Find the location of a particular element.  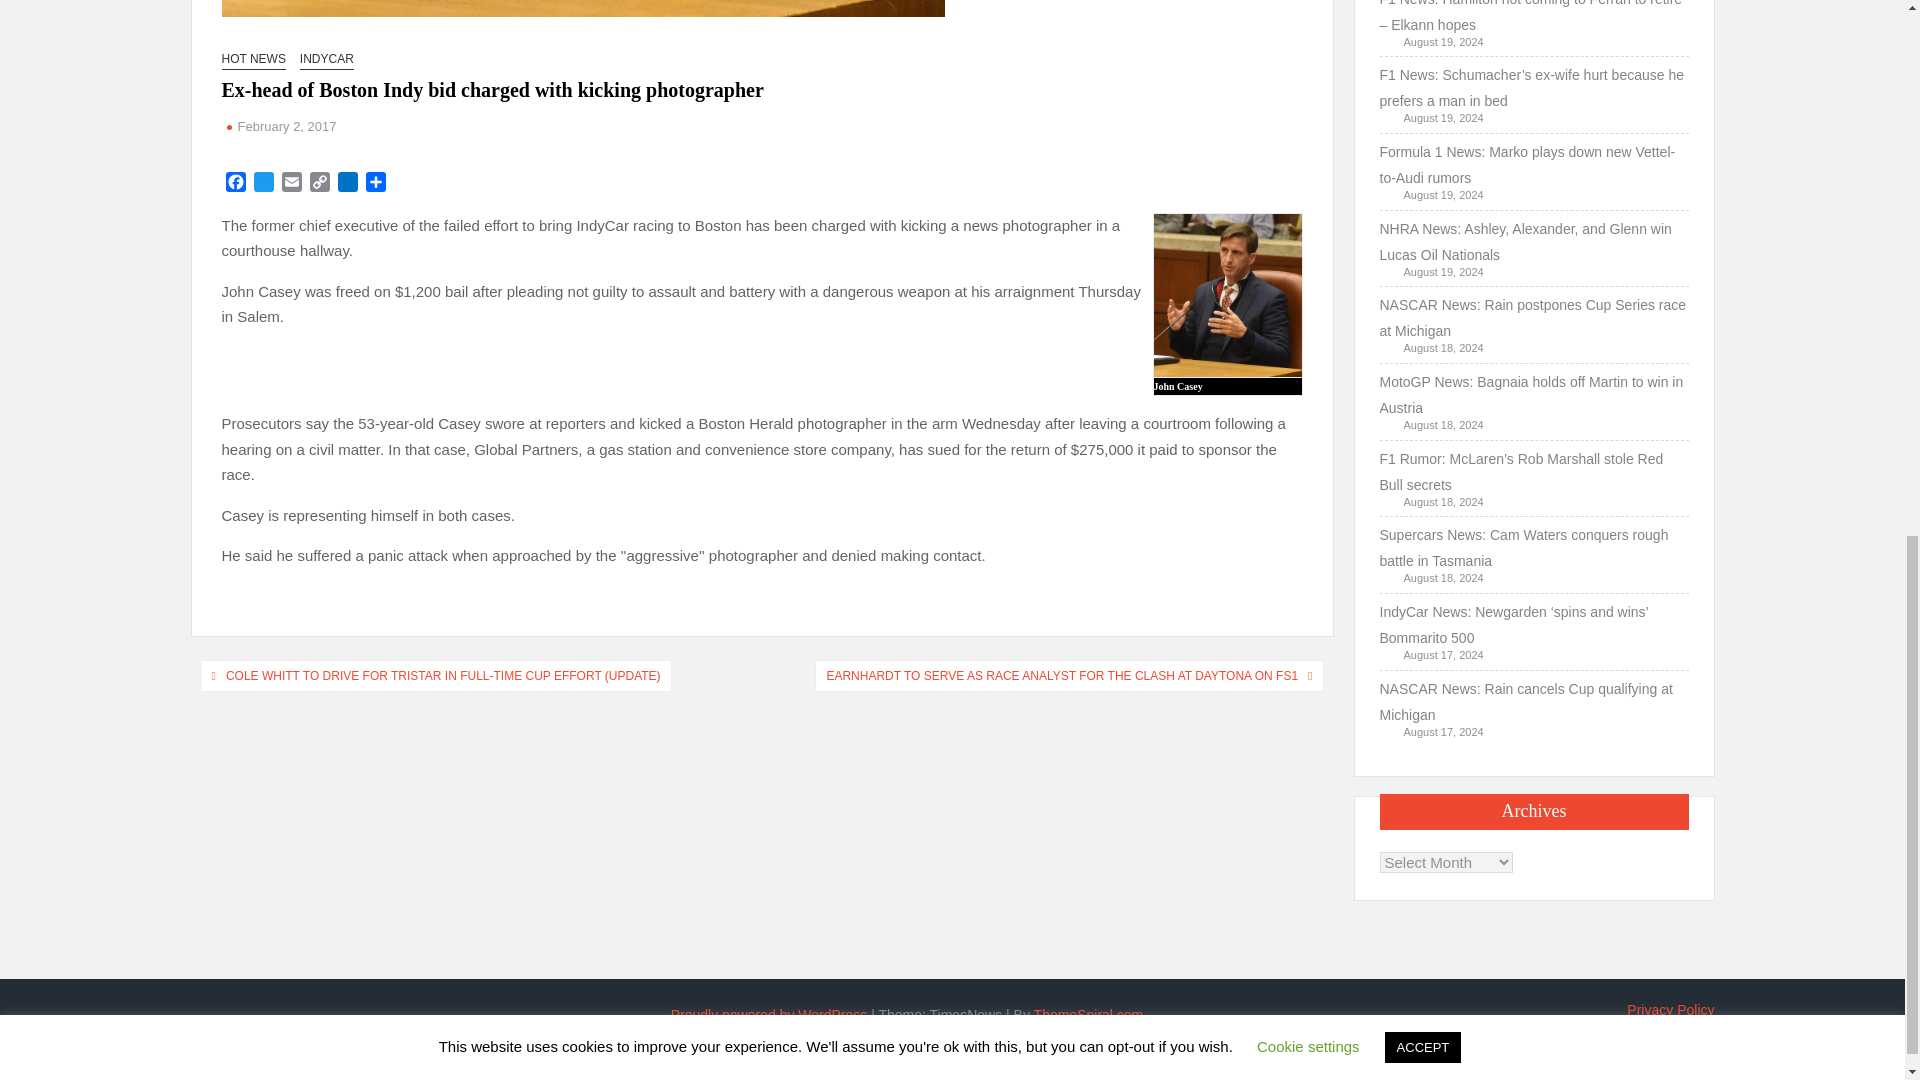

Email is located at coordinates (292, 184).